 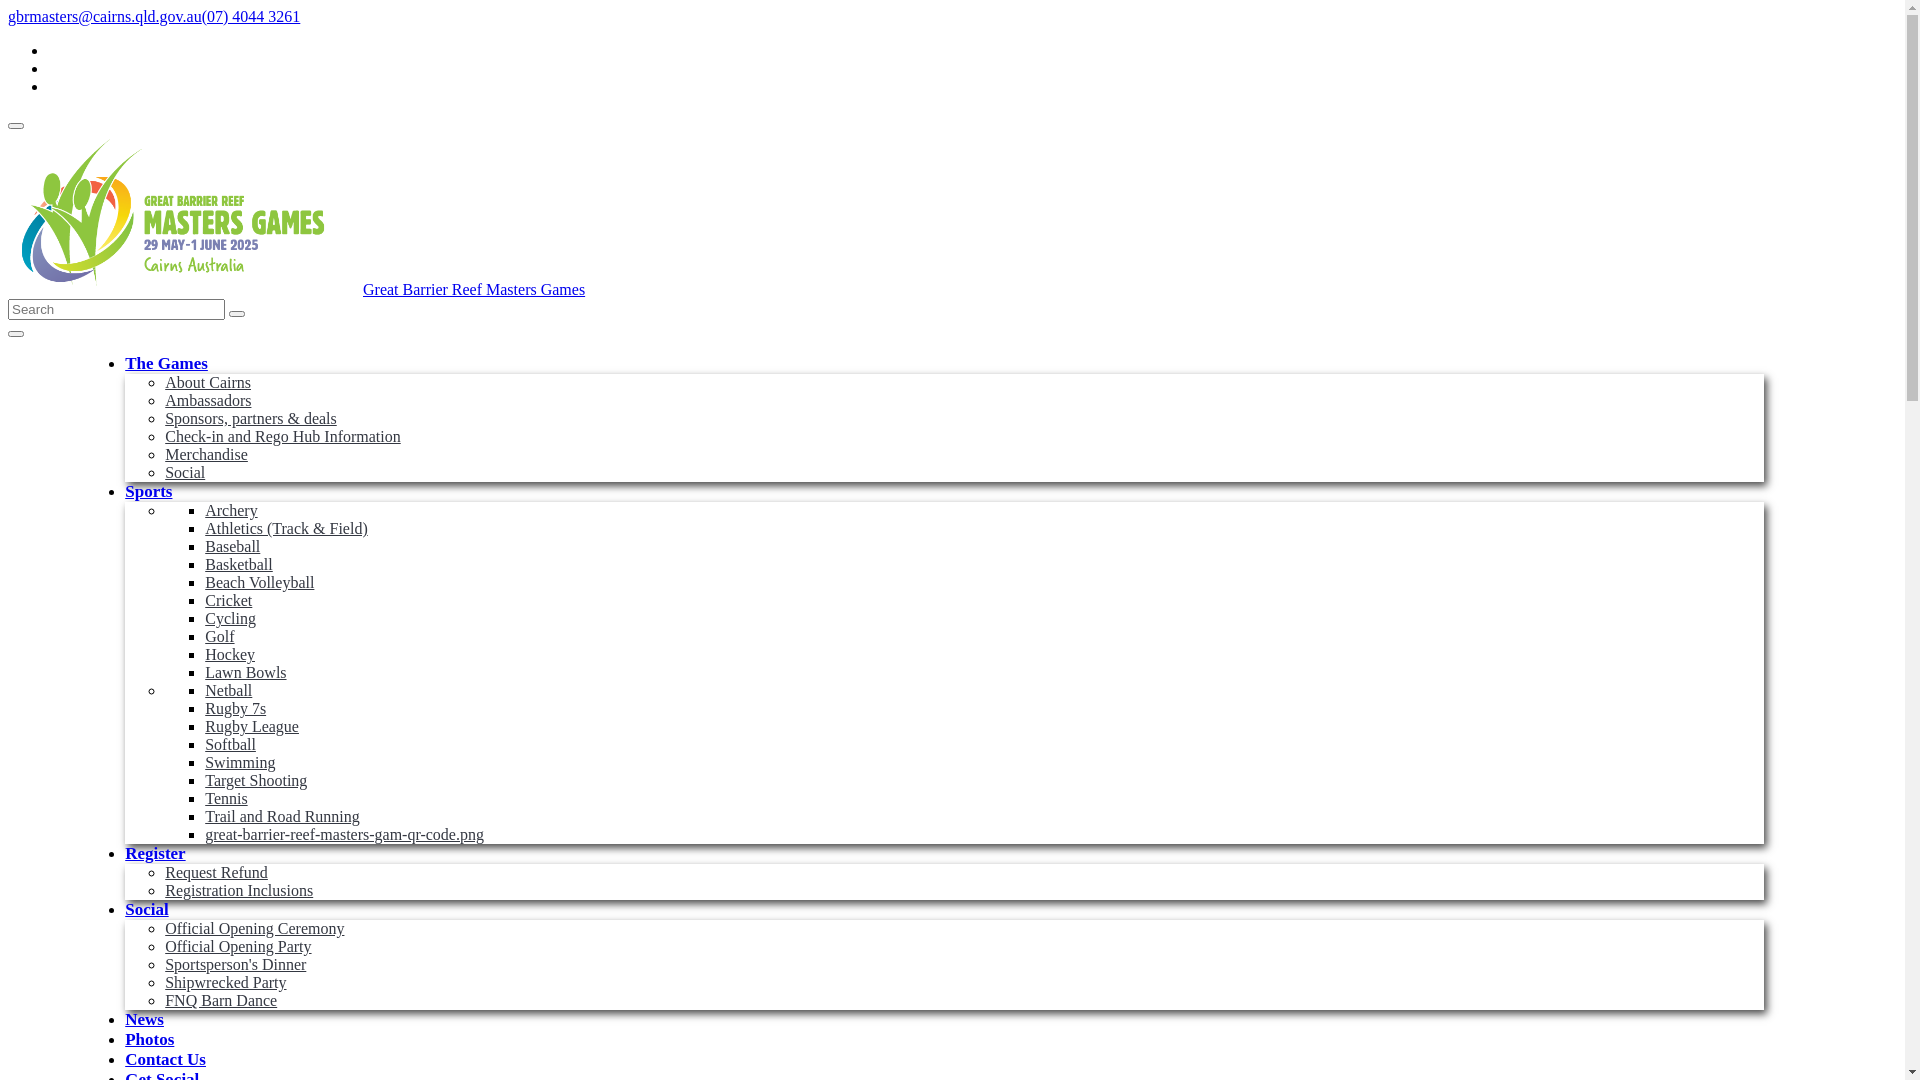 What do you see at coordinates (228, 600) in the screenshot?
I see `Cricket` at bounding box center [228, 600].